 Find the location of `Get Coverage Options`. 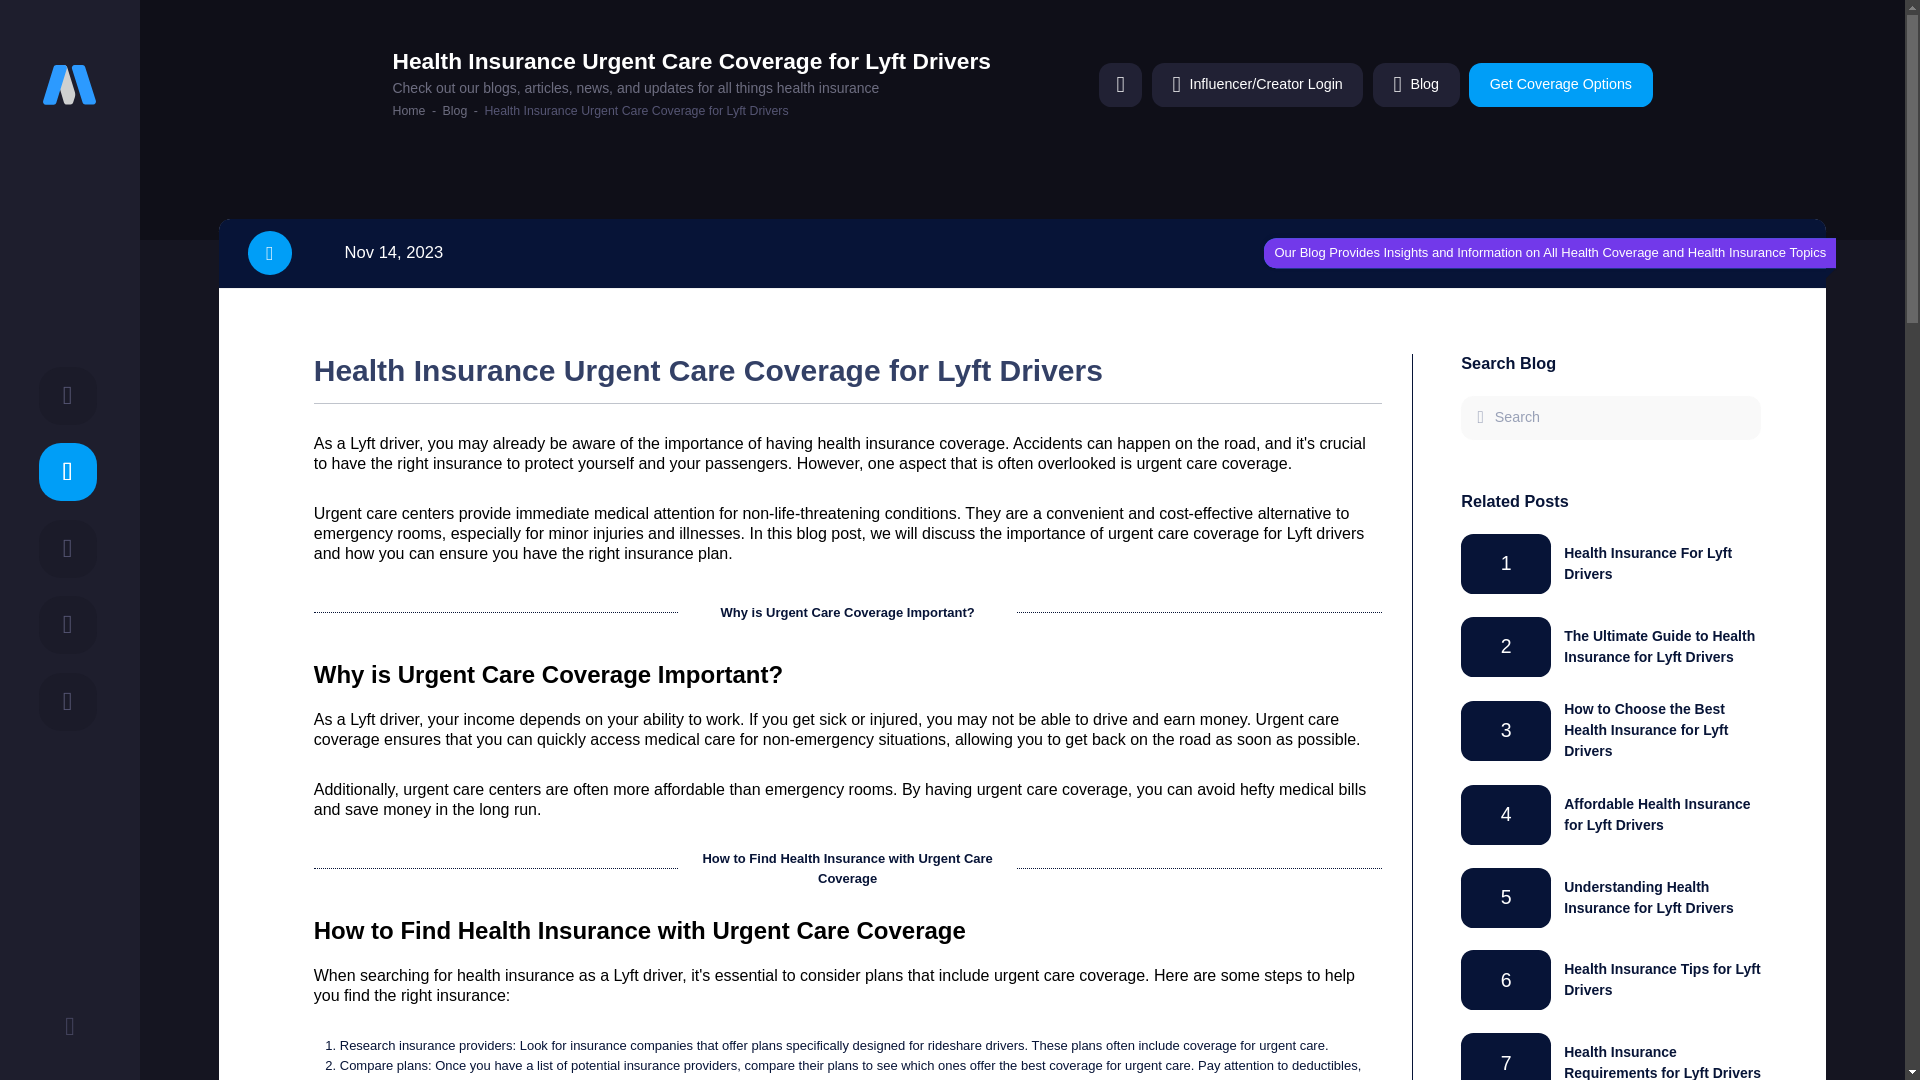

Get Coverage Options is located at coordinates (1560, 84).